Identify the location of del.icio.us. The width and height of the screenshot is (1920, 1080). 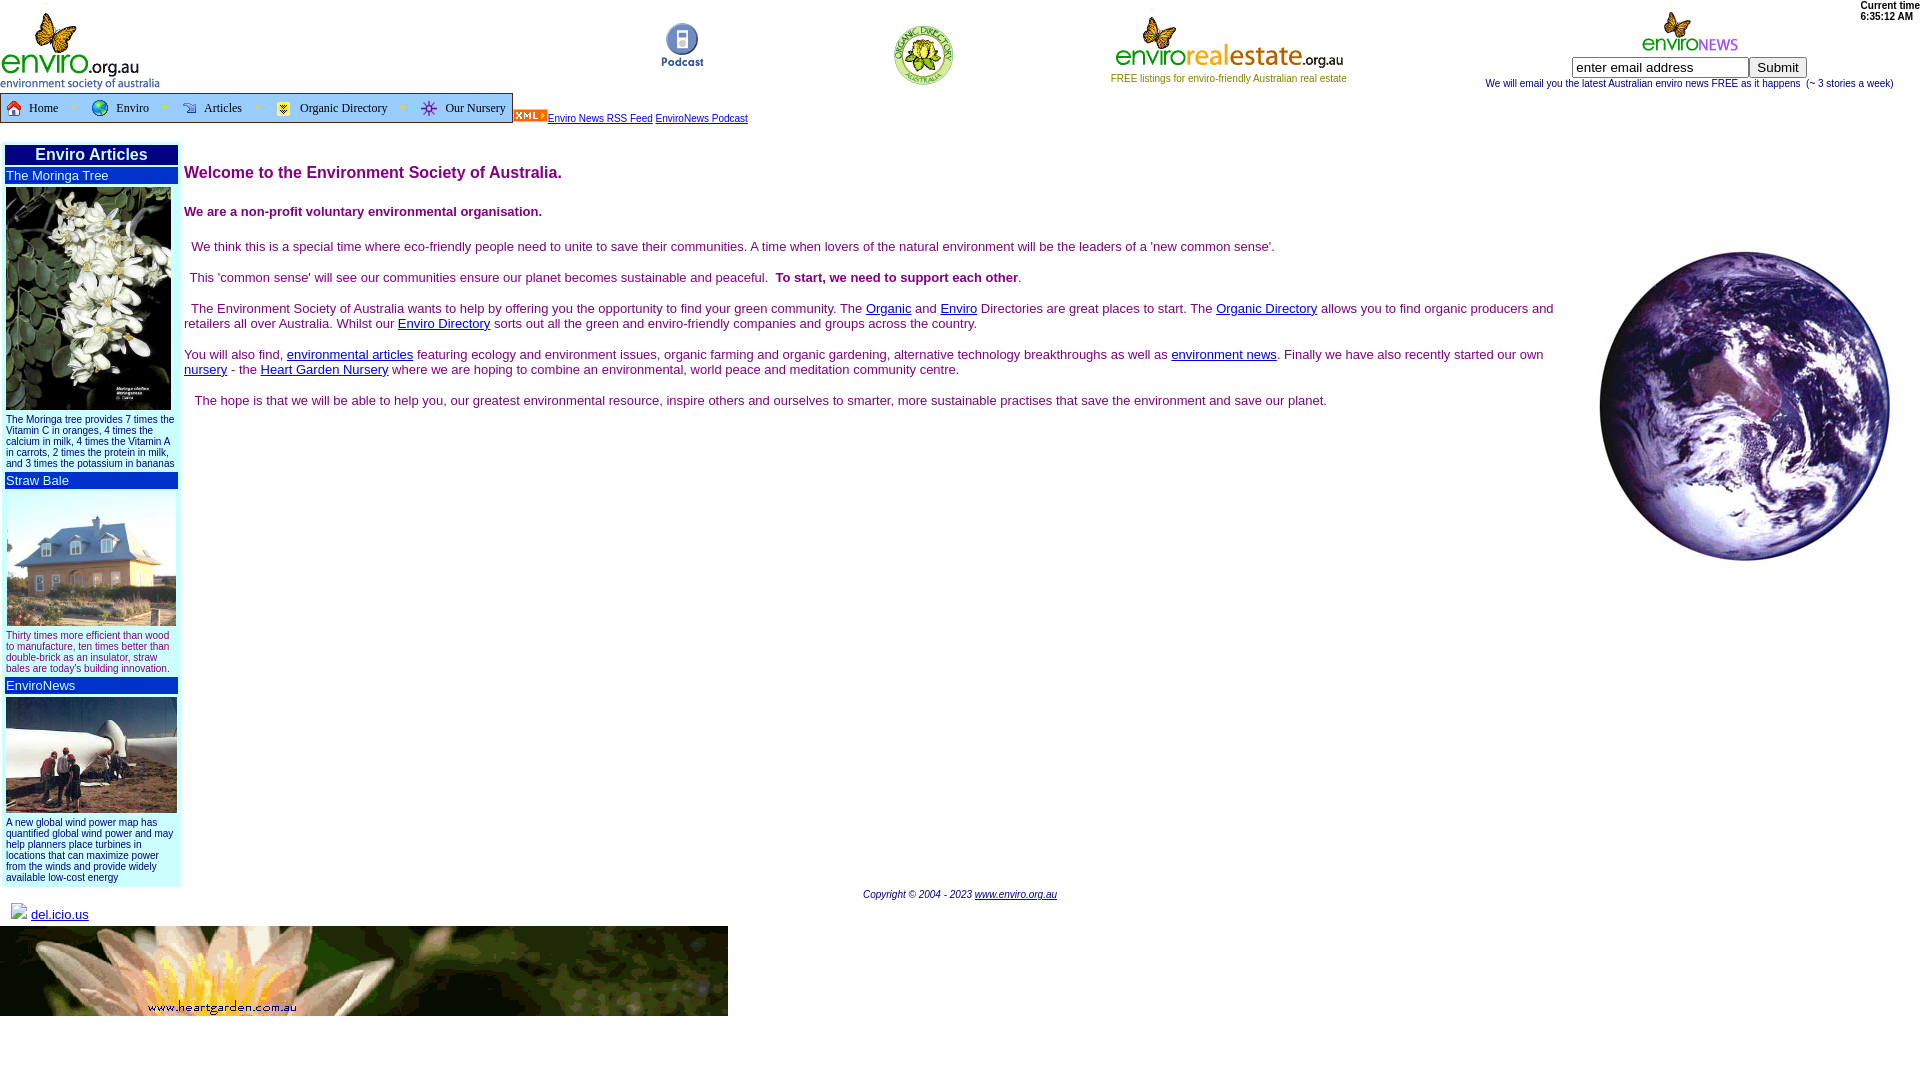
(60, 913).